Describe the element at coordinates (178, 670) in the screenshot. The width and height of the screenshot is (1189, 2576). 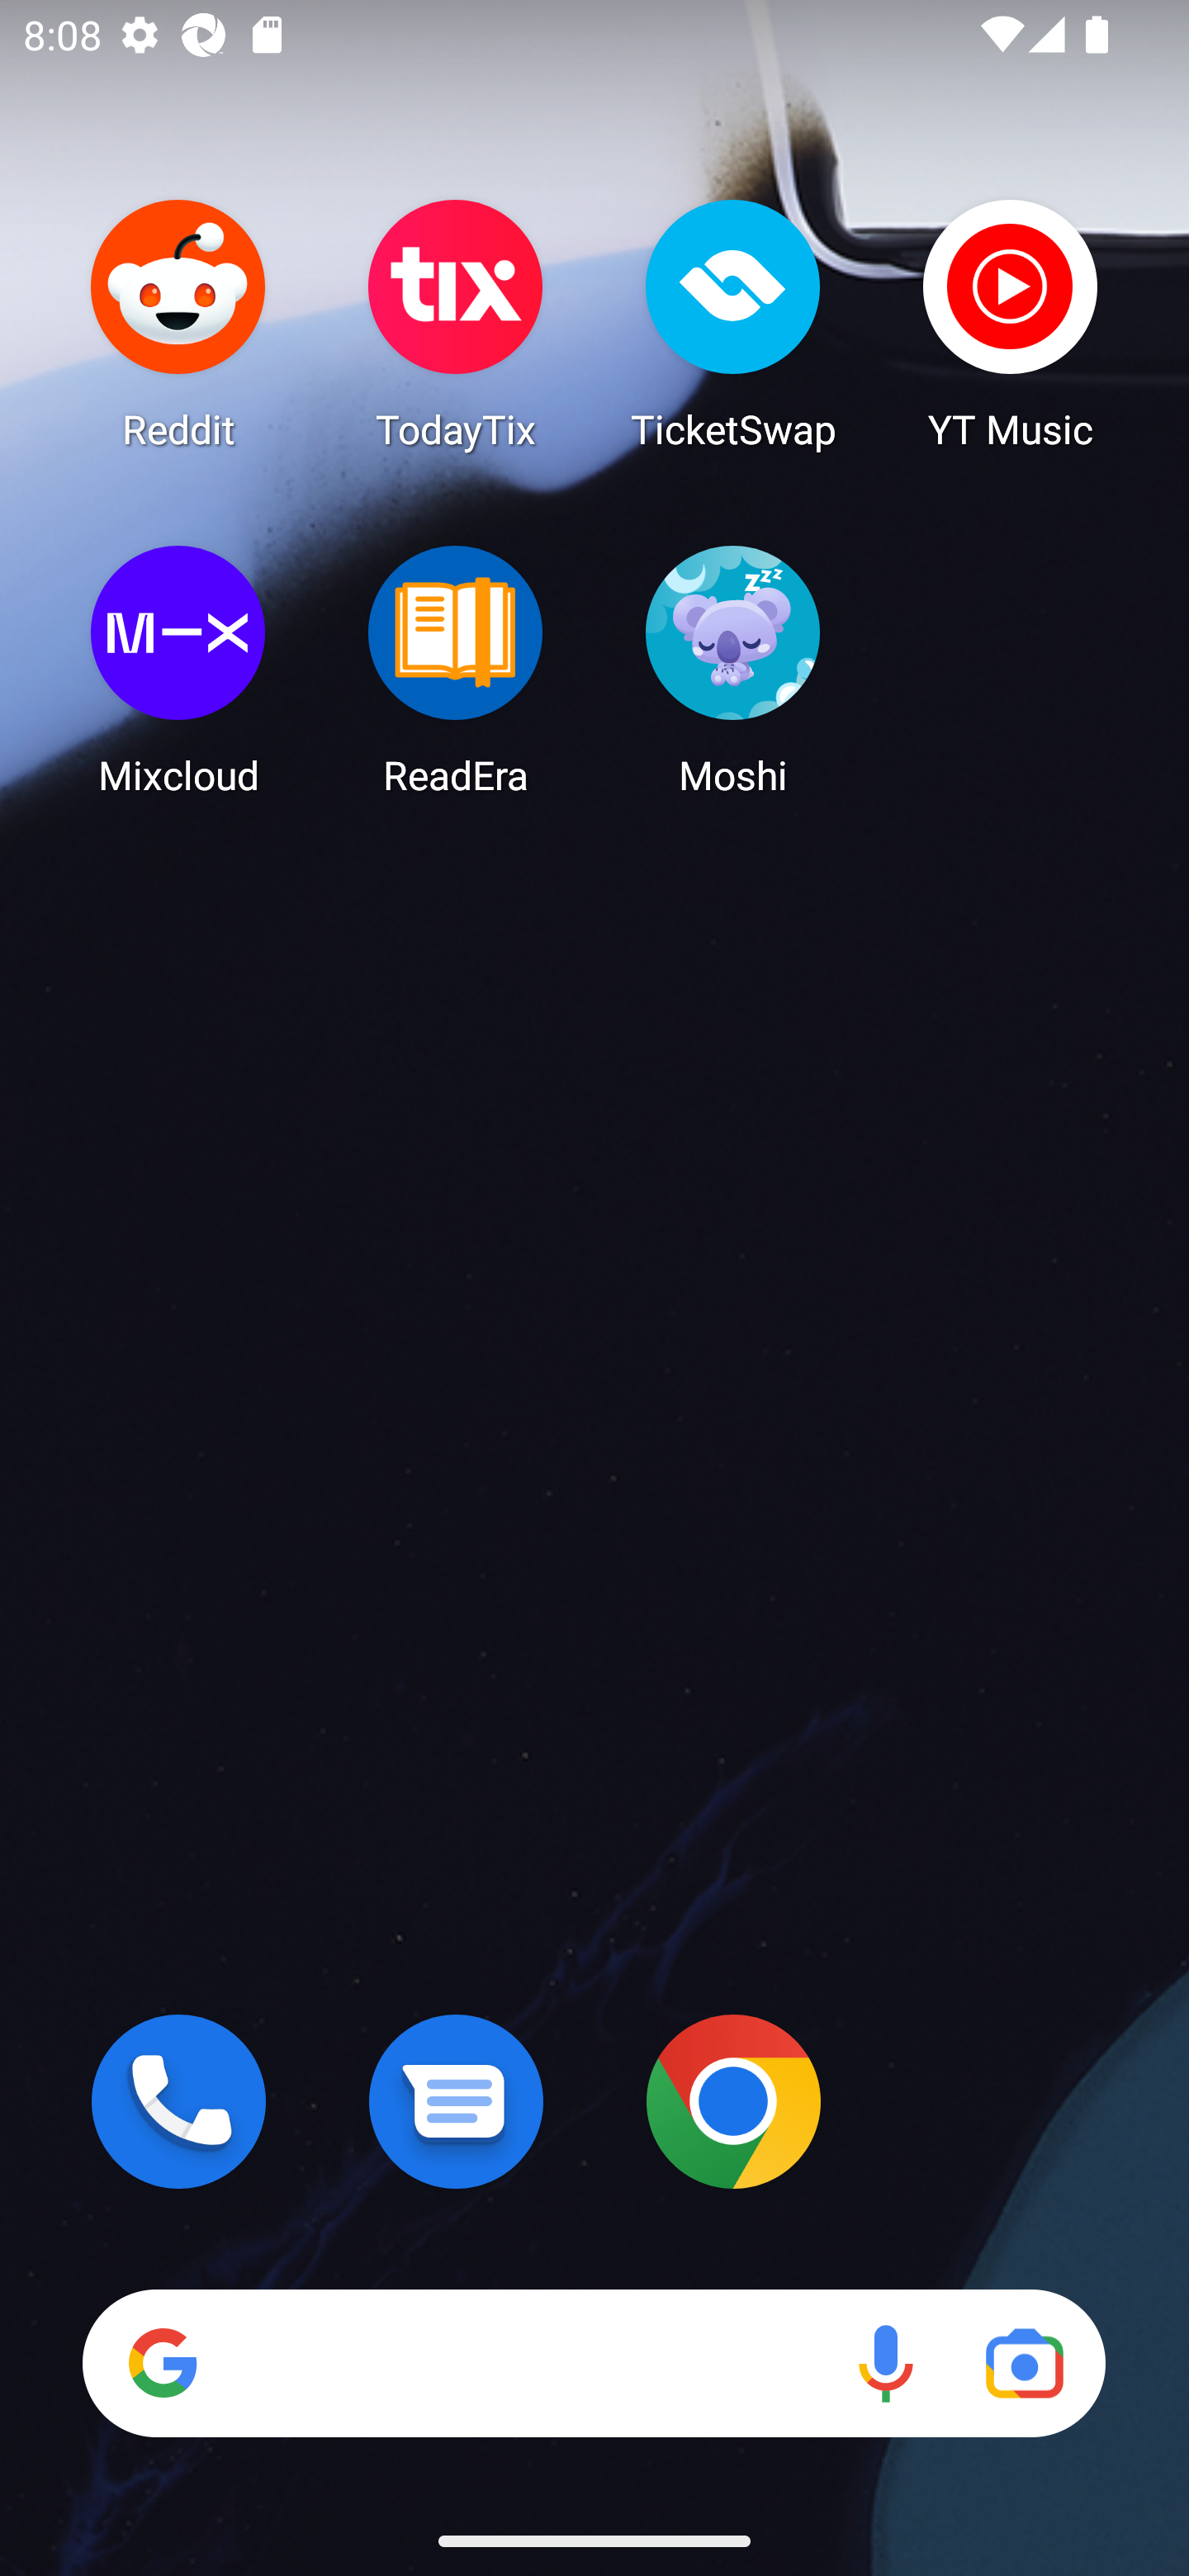
I see `Mixcloud` at that location.